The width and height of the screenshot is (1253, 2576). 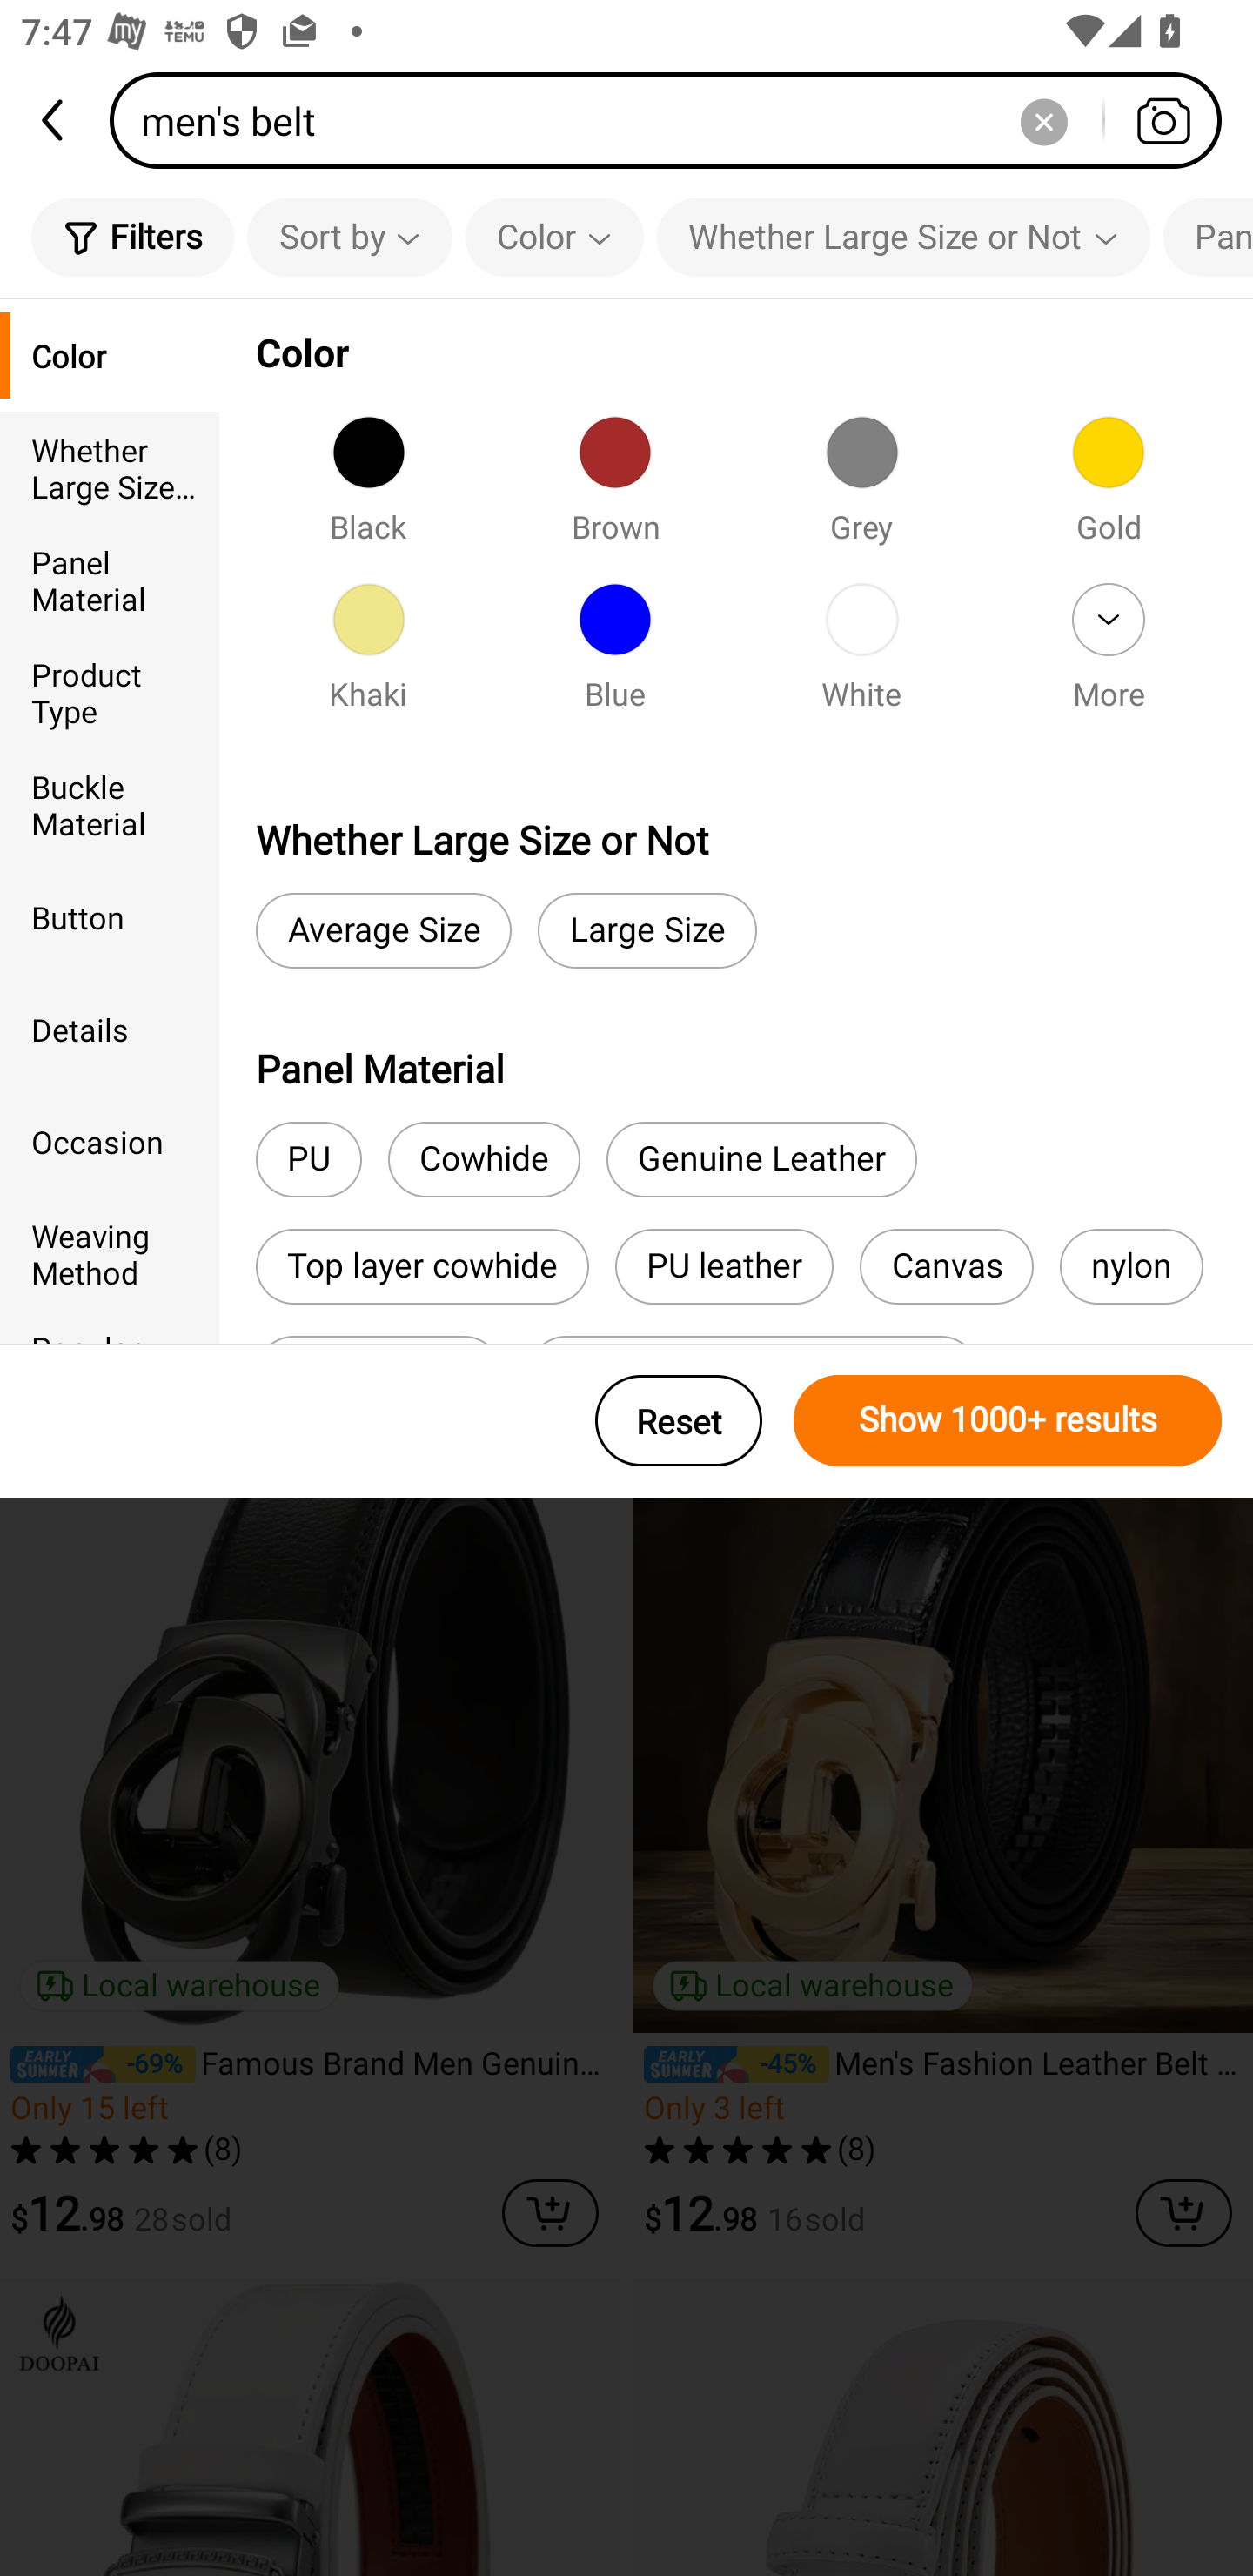 I want to click on Color, so click(x=555, y=237).